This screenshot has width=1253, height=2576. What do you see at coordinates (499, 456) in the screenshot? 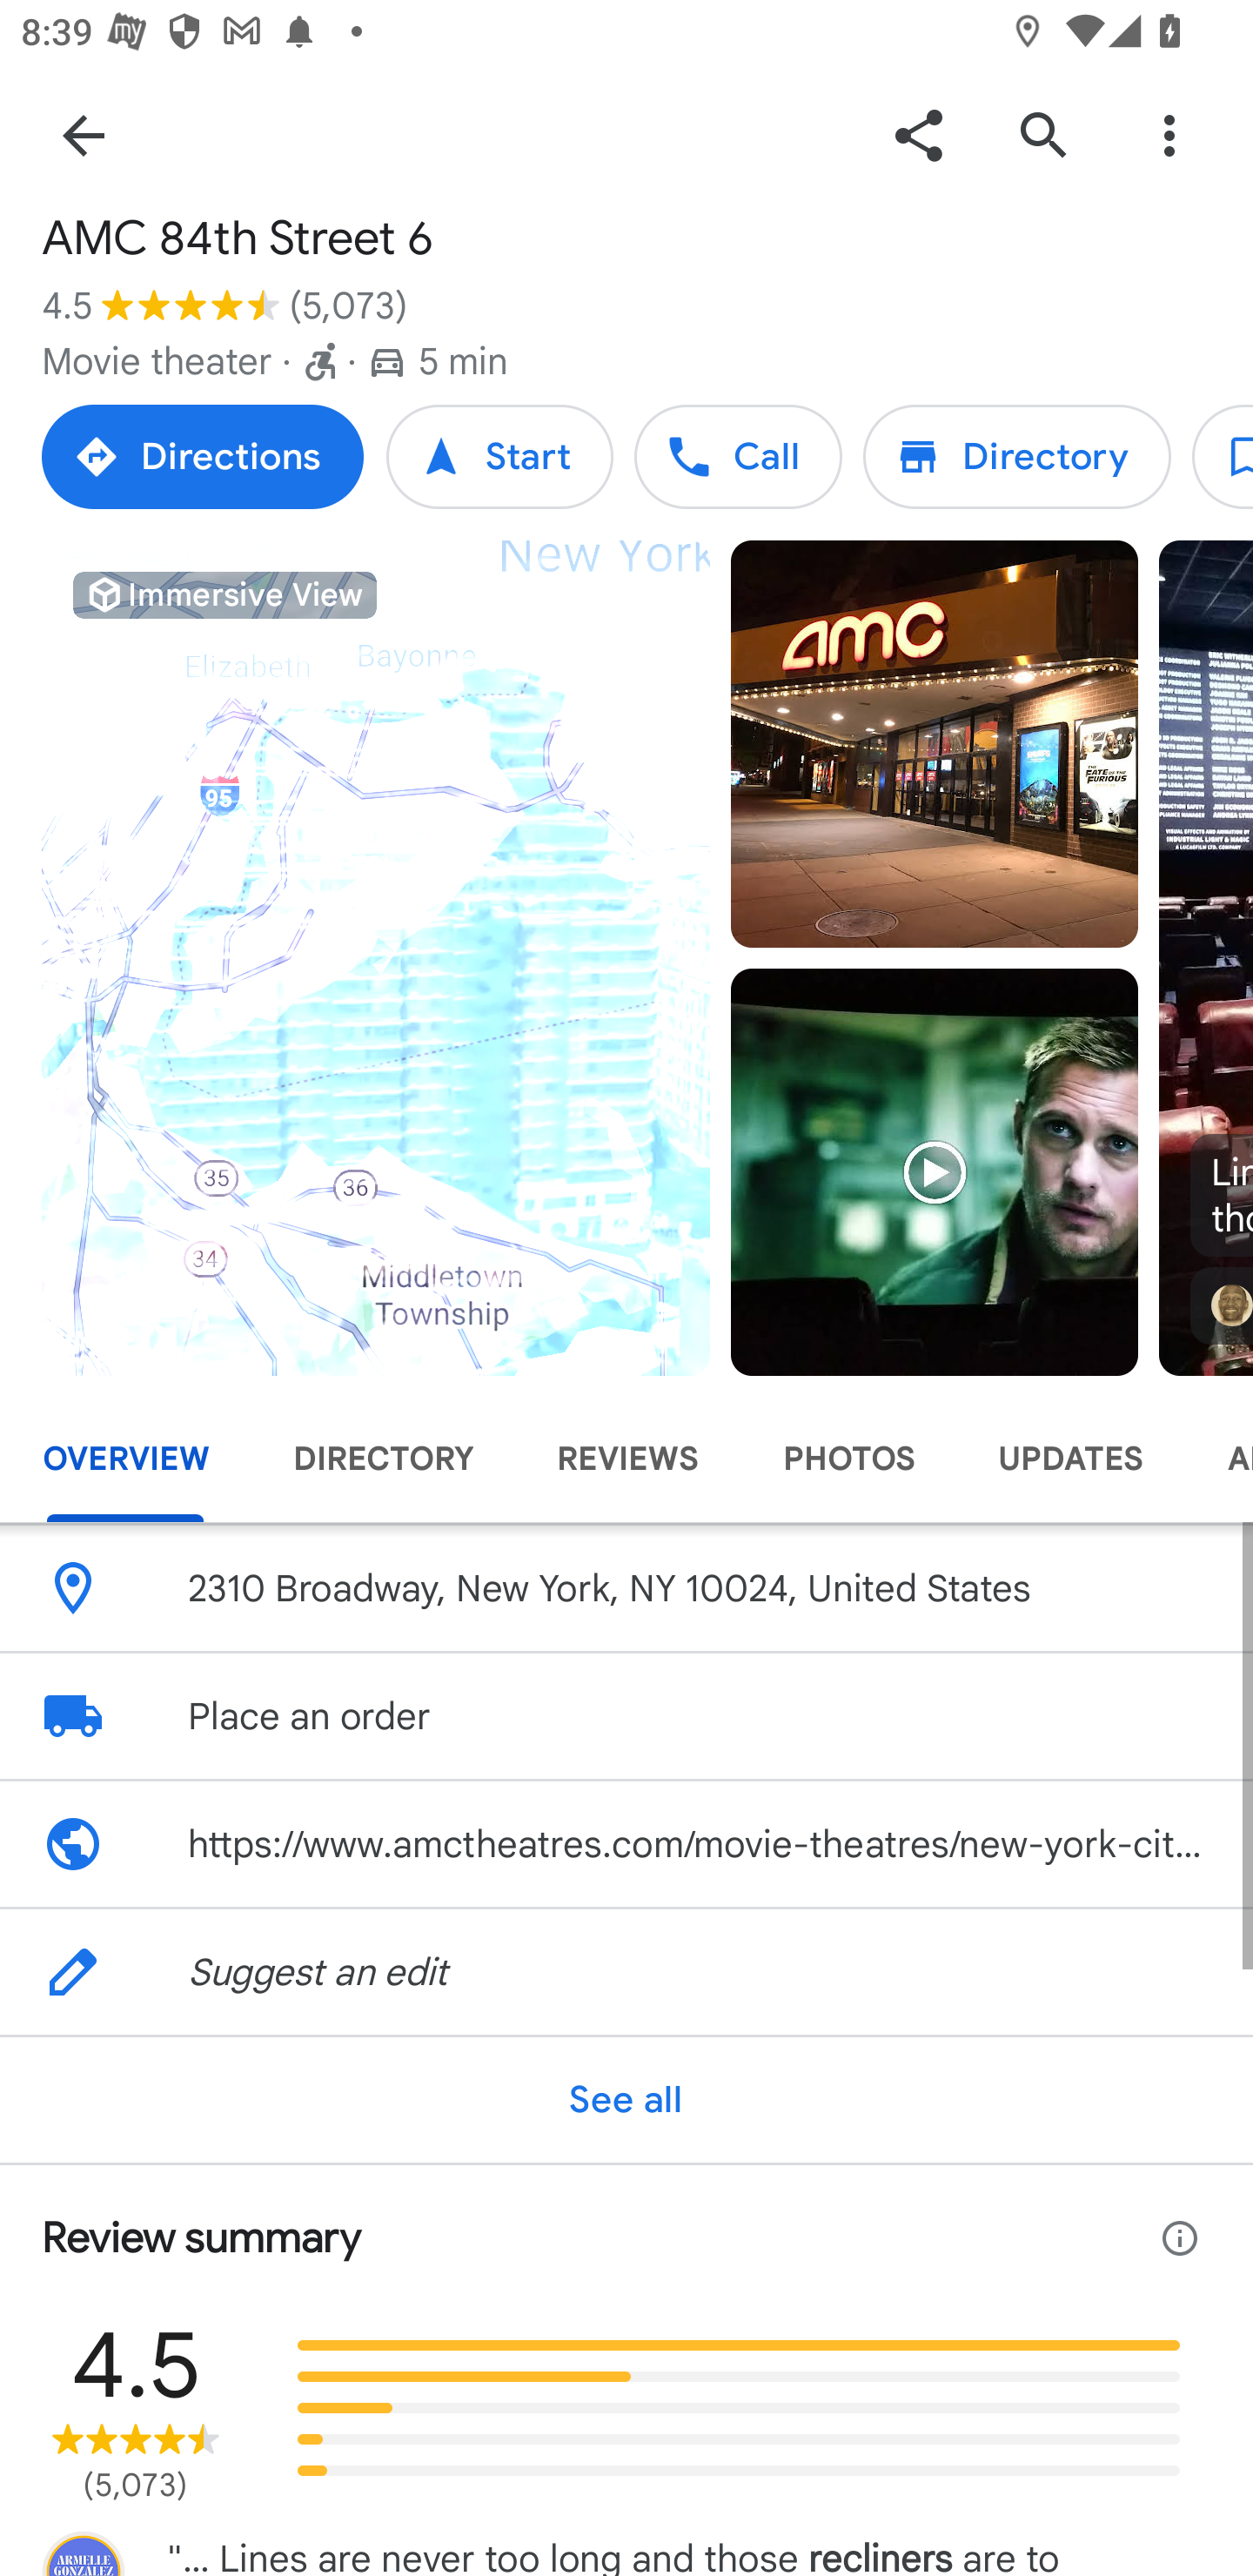
I see `Start Start Start` at bounding box center [499, 456].